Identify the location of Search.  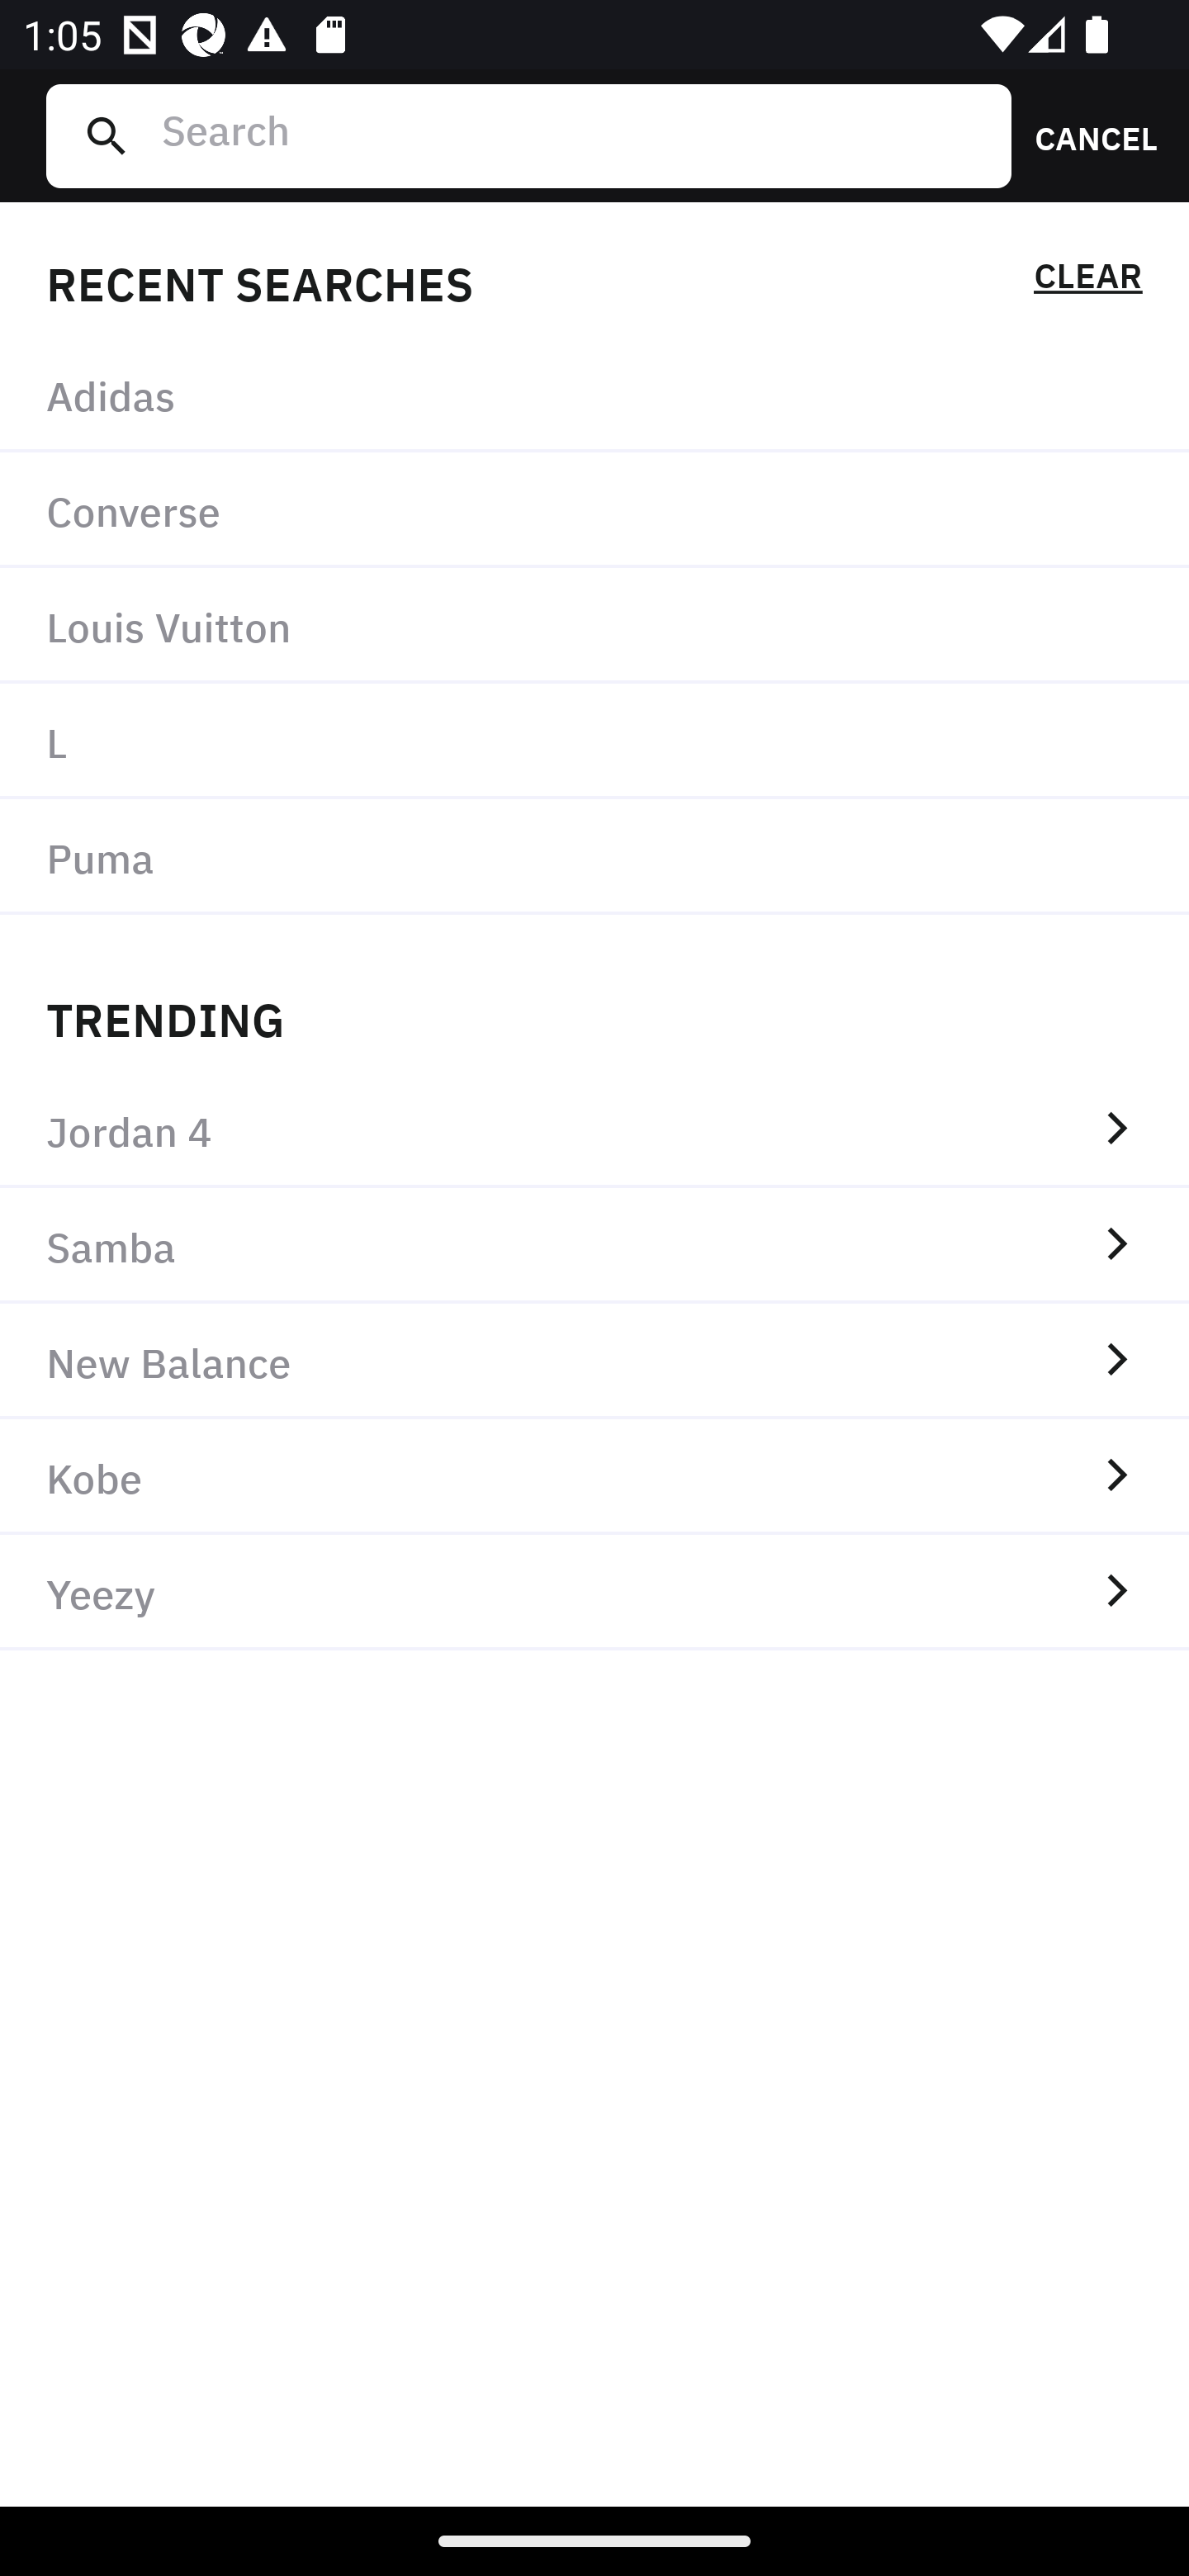
(574, 135).